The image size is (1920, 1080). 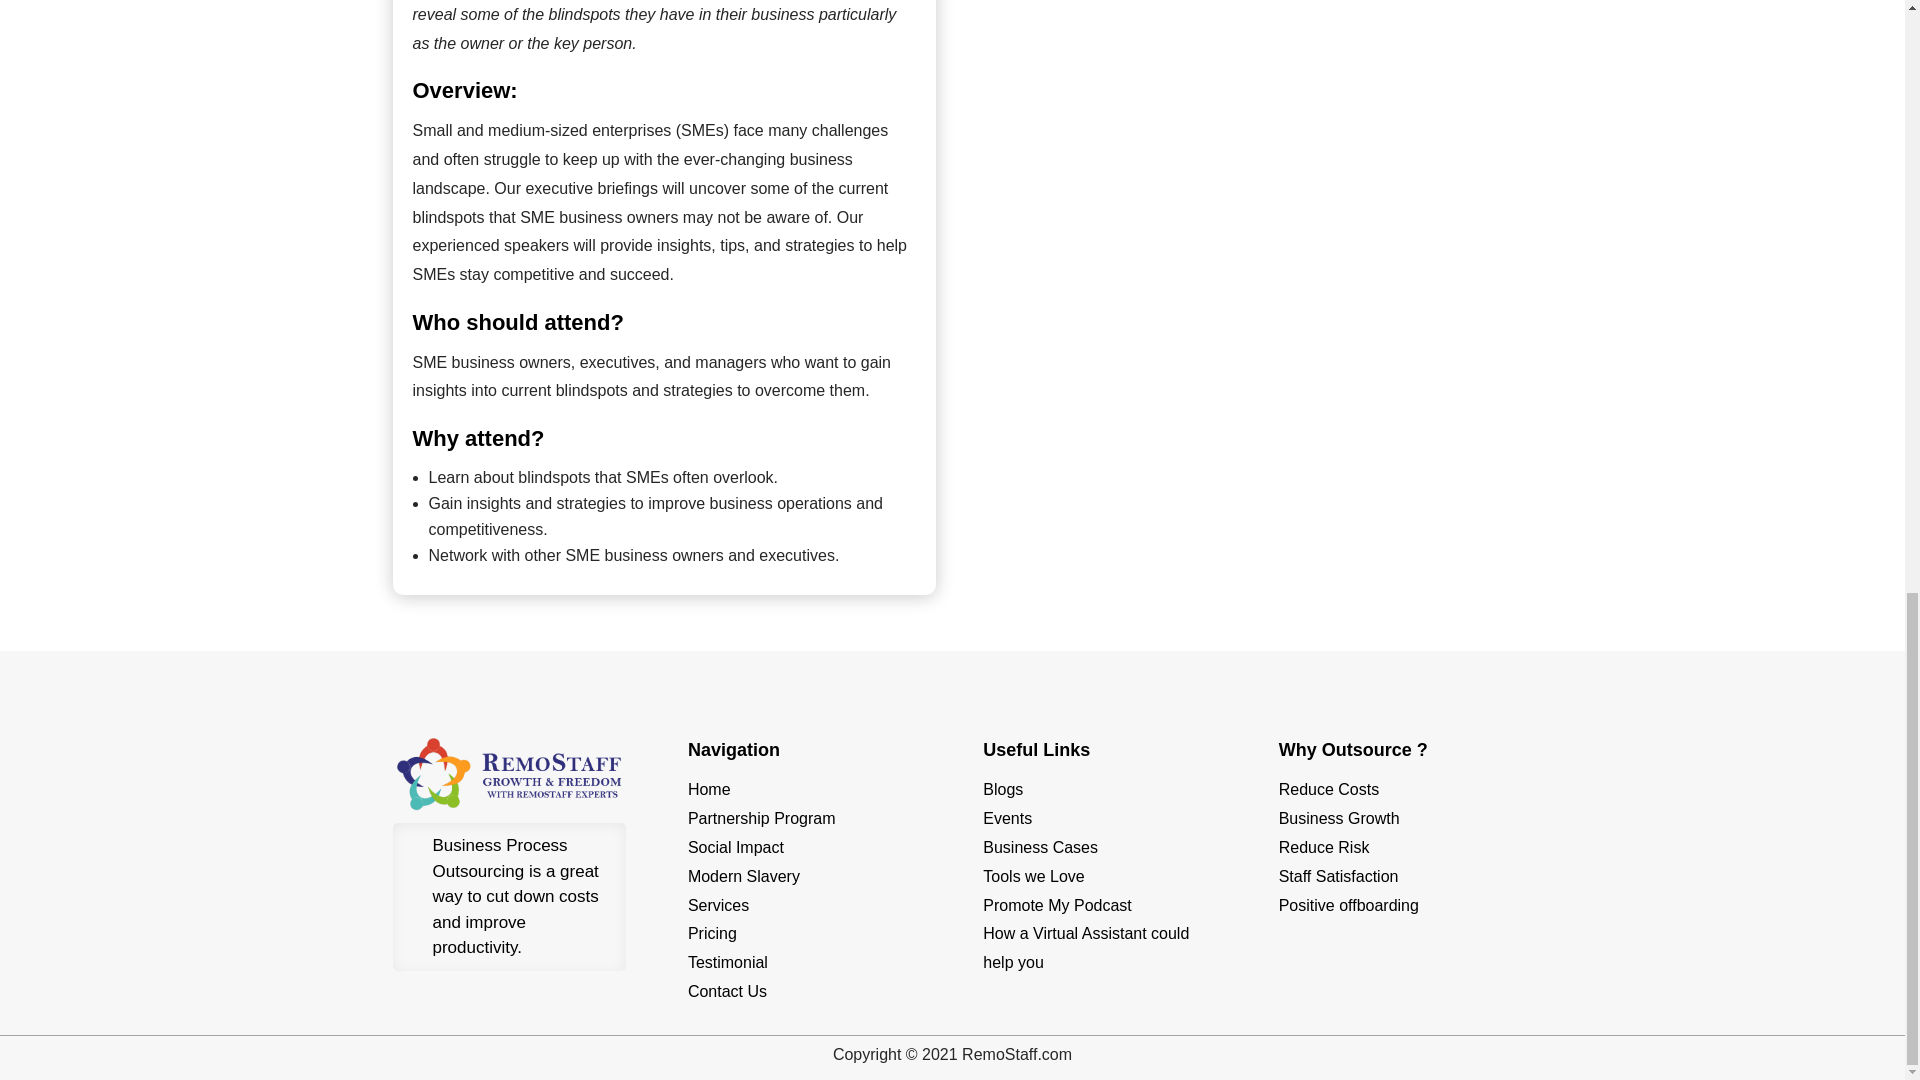 What do you see at coordinates (735, 848) in the screenshot?
I see `Social Impact` at bounding box center [735, 848].